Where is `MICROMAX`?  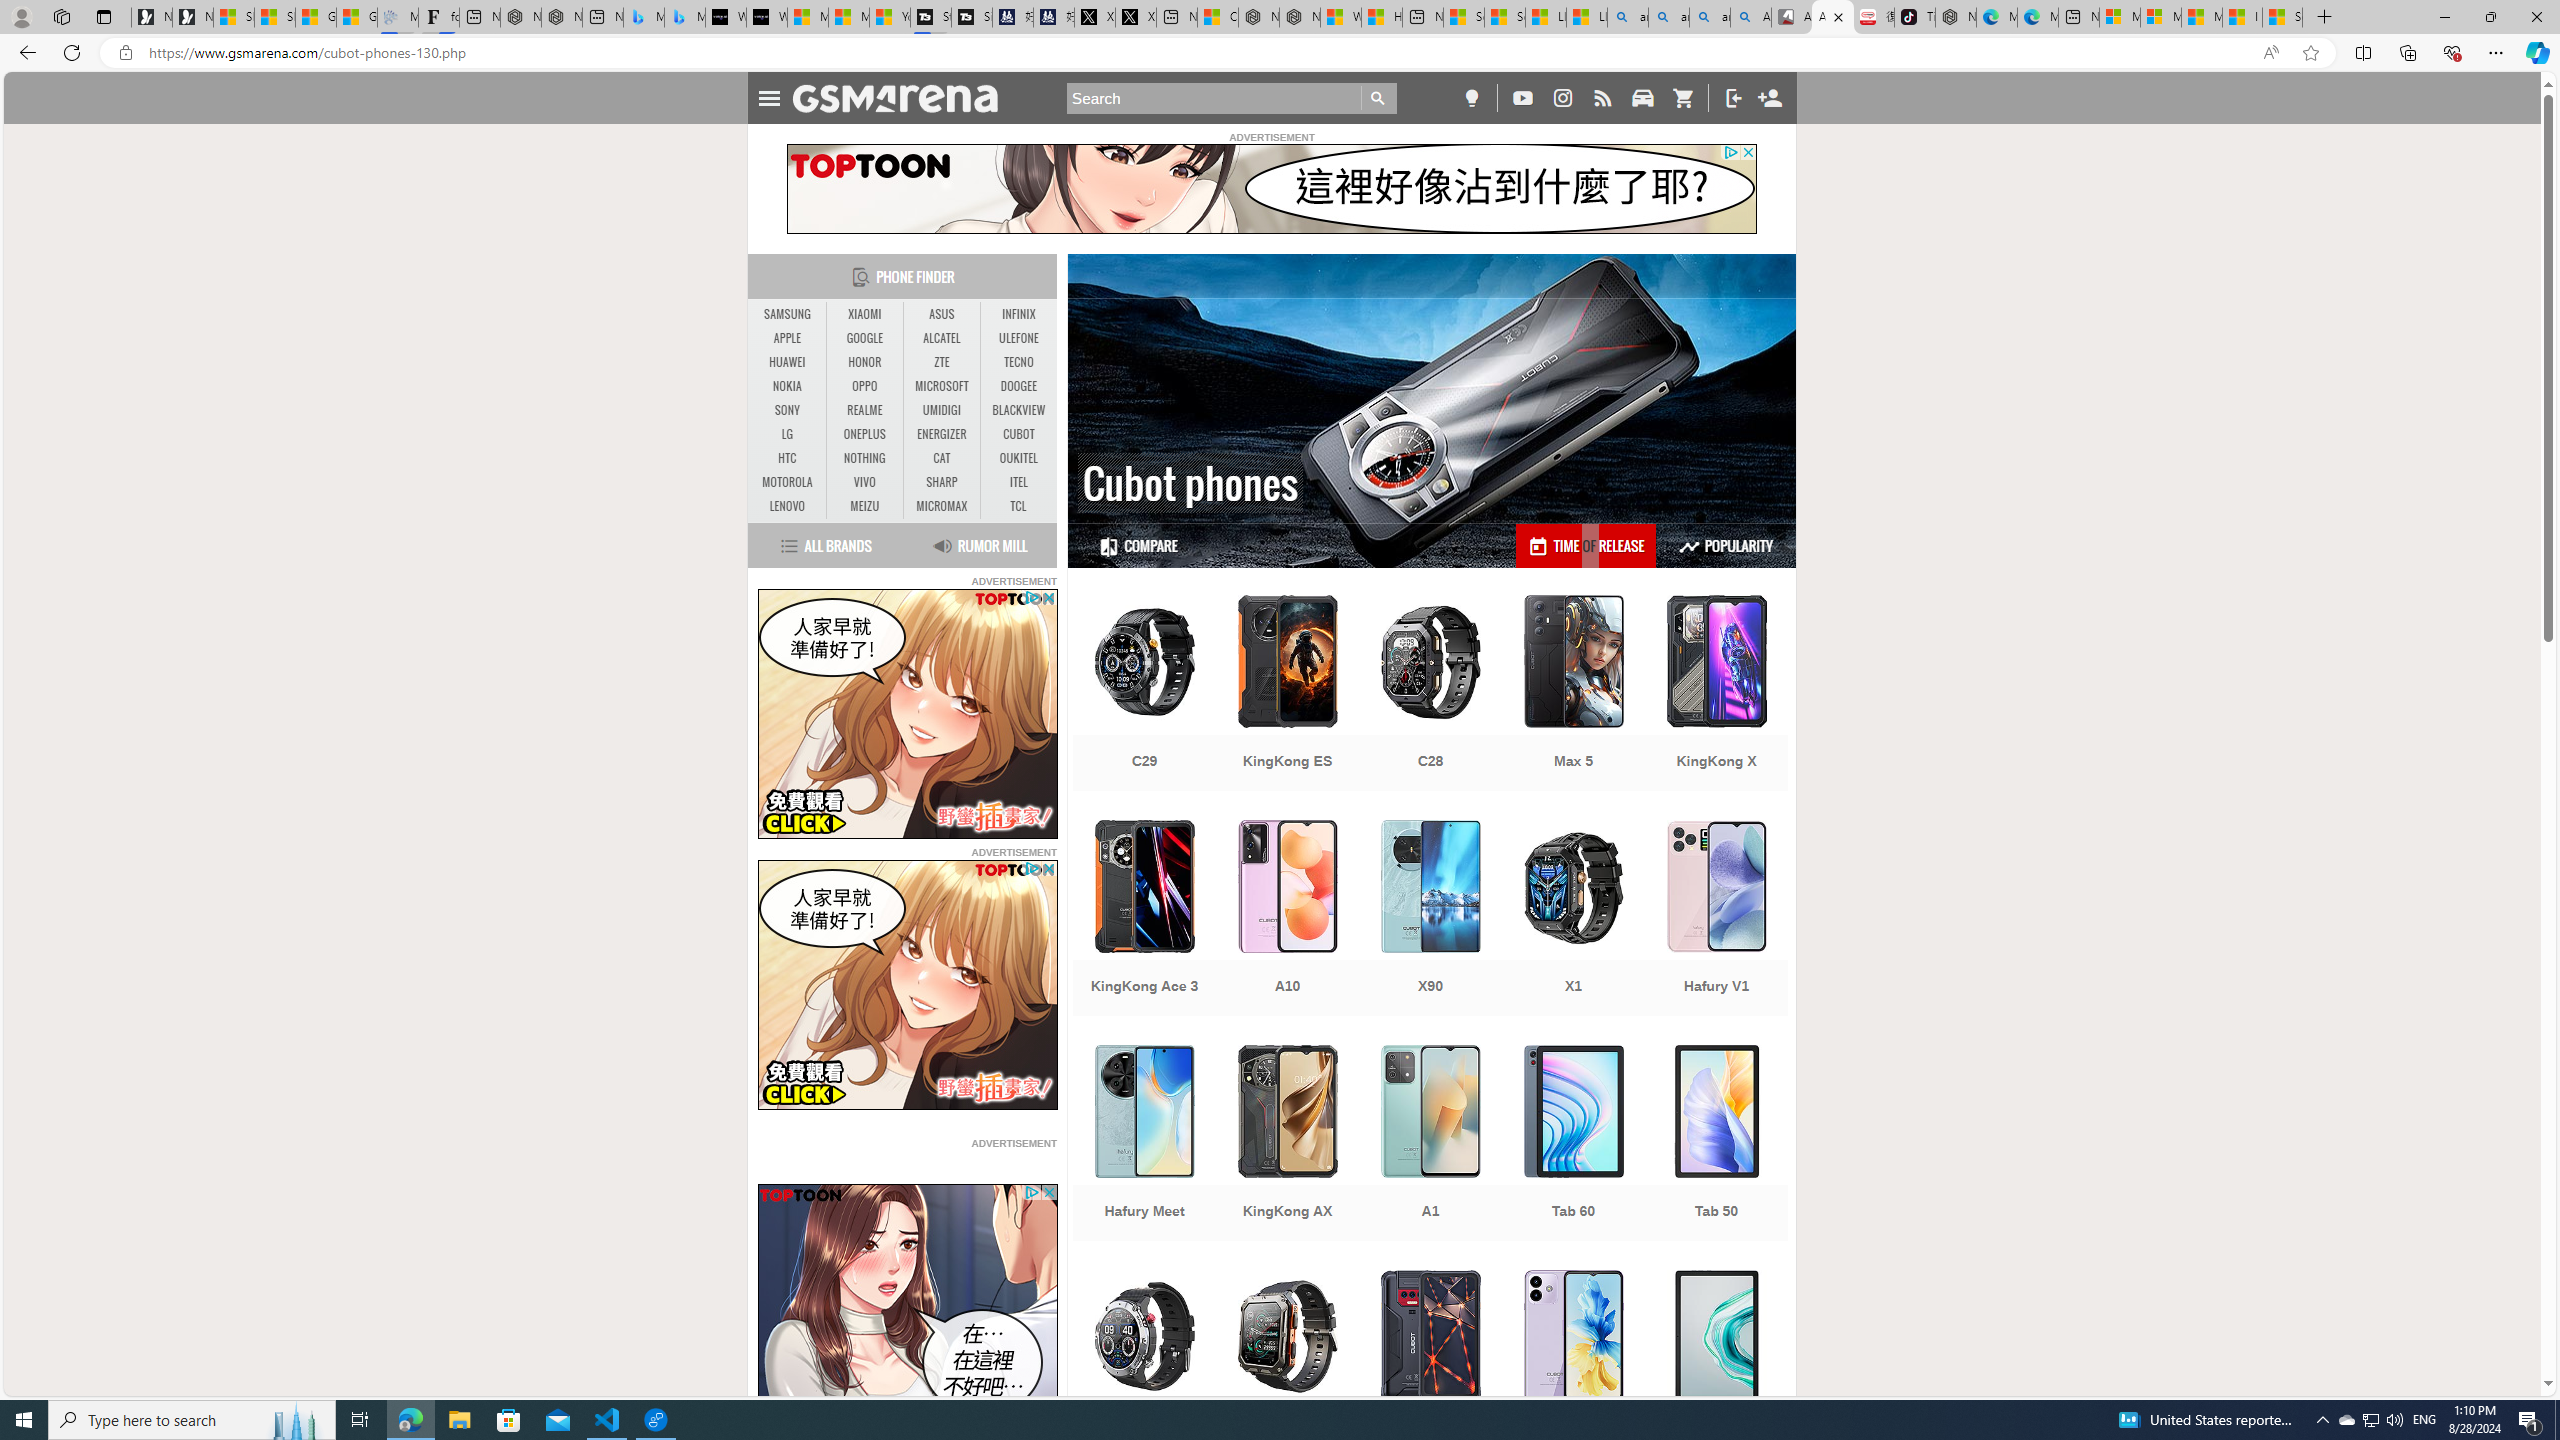 MICROMAX is located at coordinates (942, 506).